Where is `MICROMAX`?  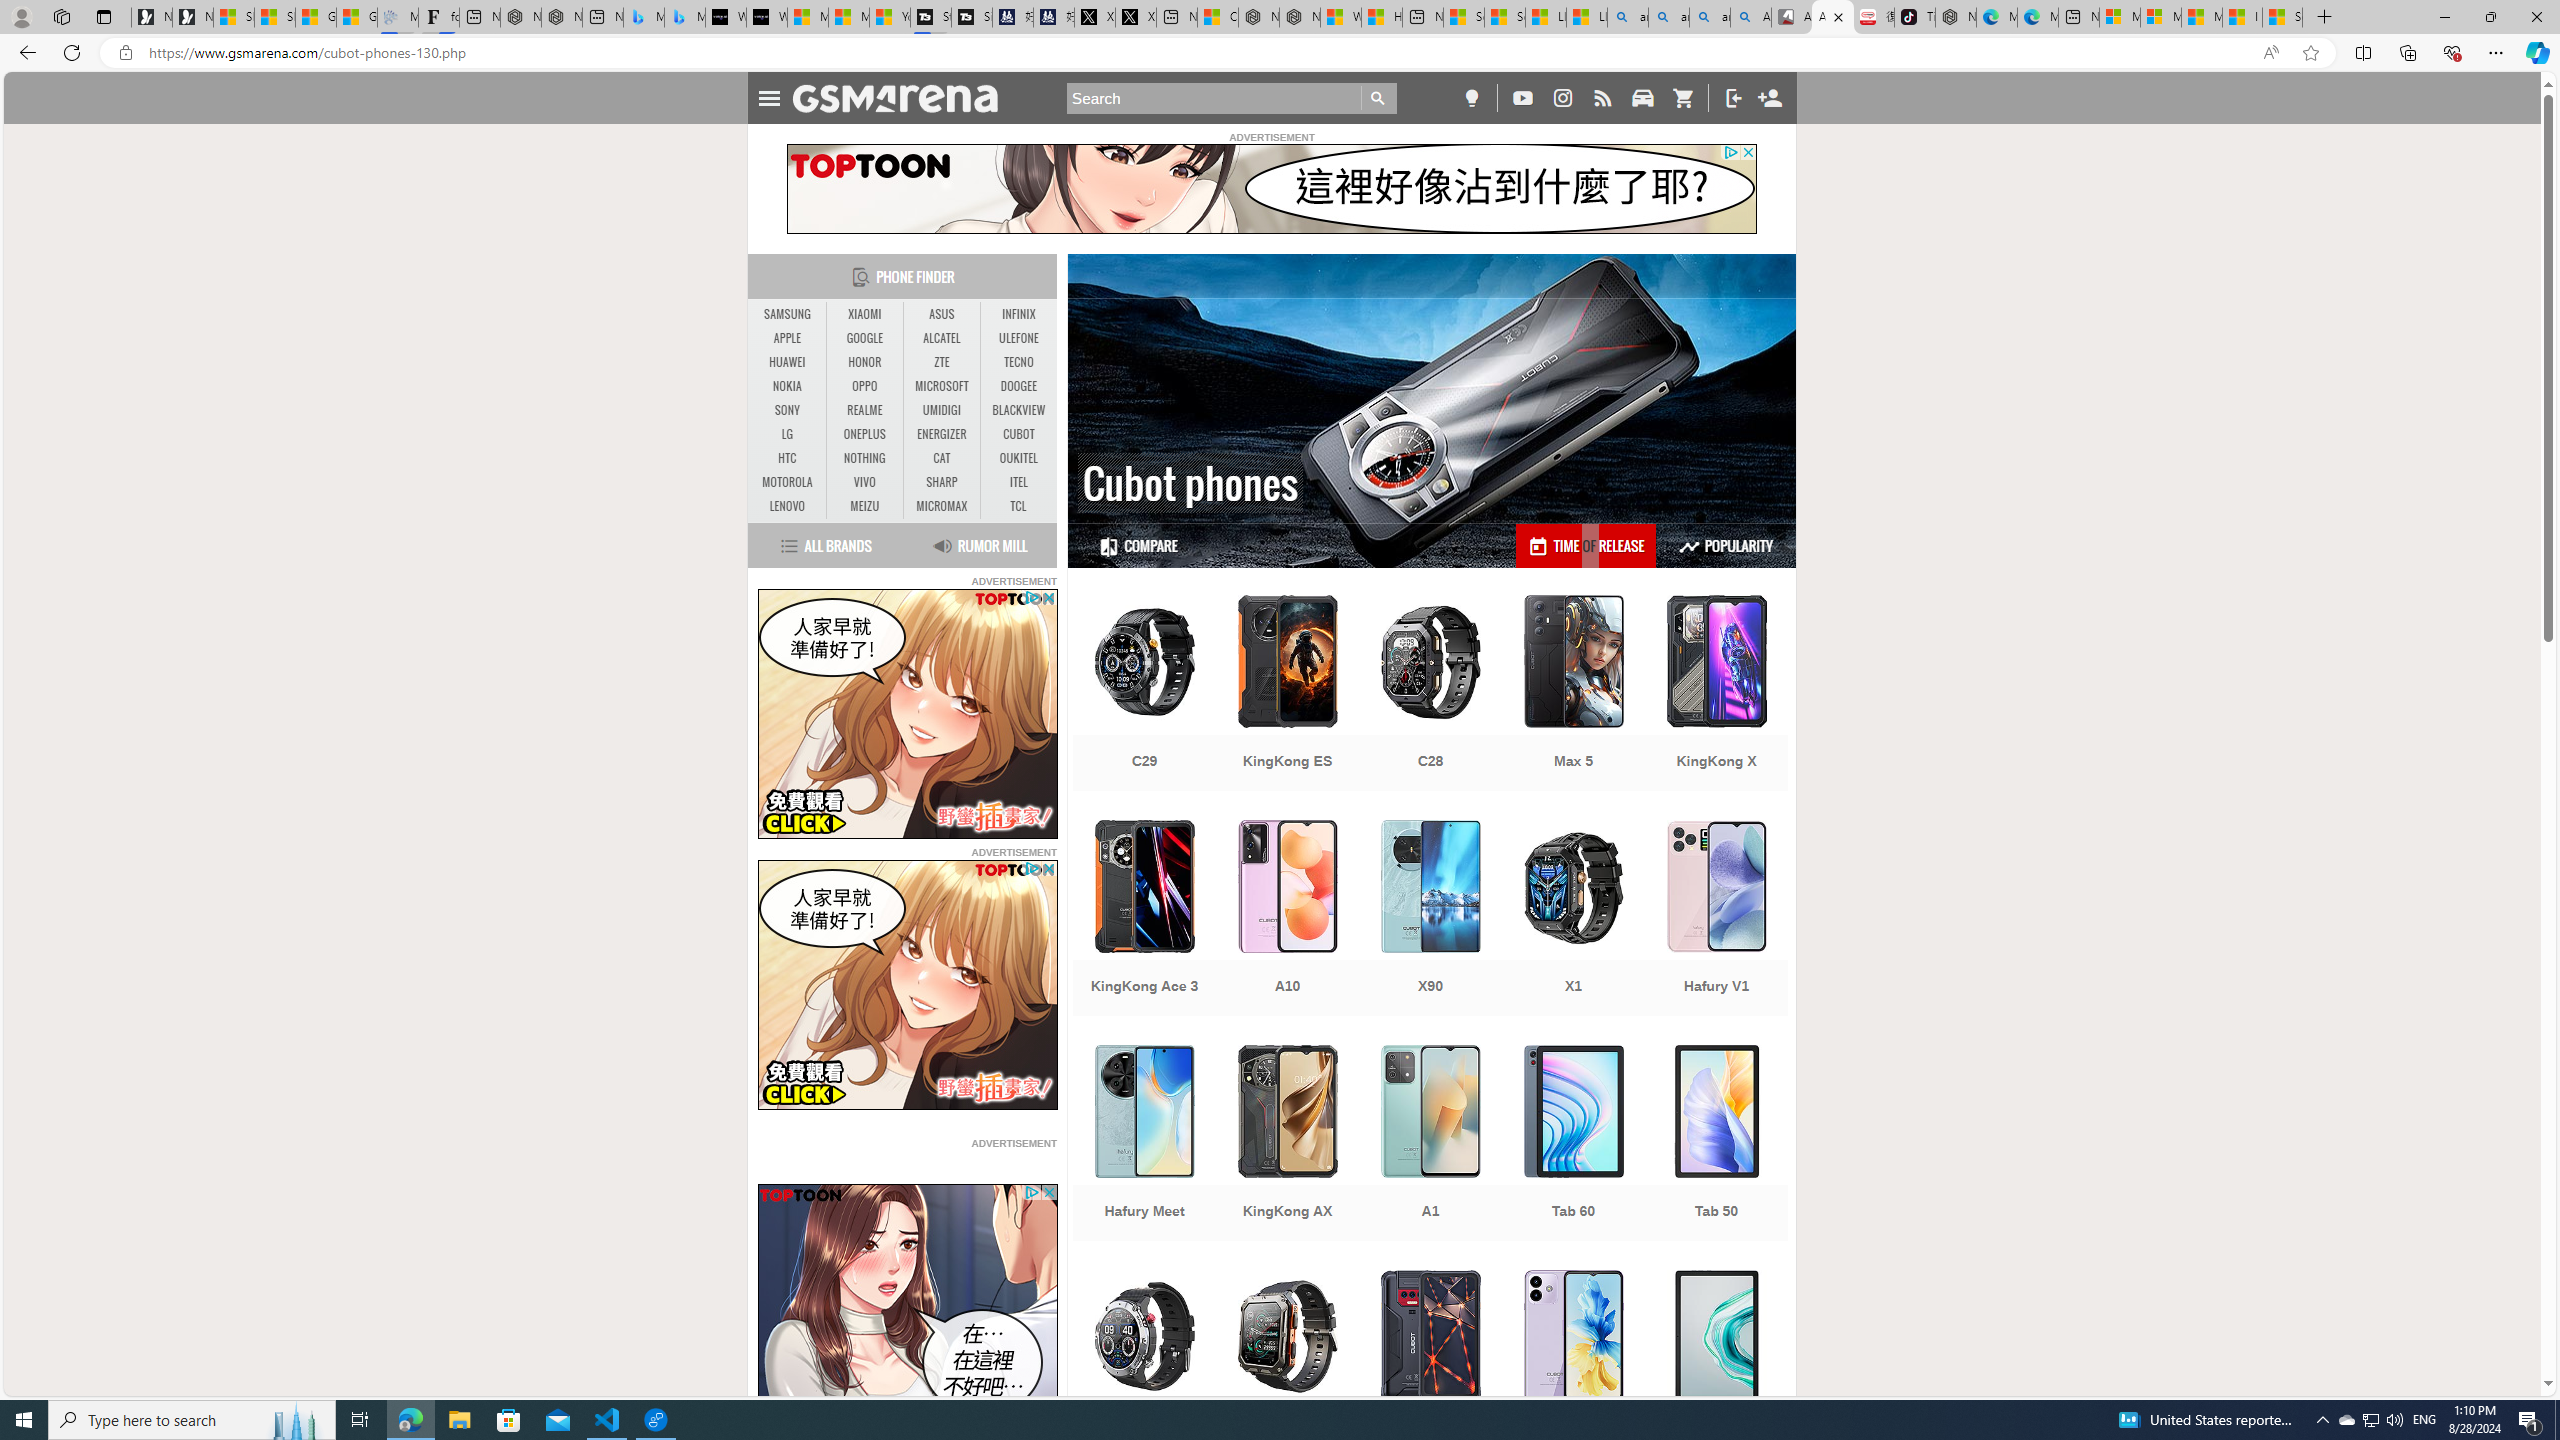 MICROMAX is located at coordinates (942, 506).